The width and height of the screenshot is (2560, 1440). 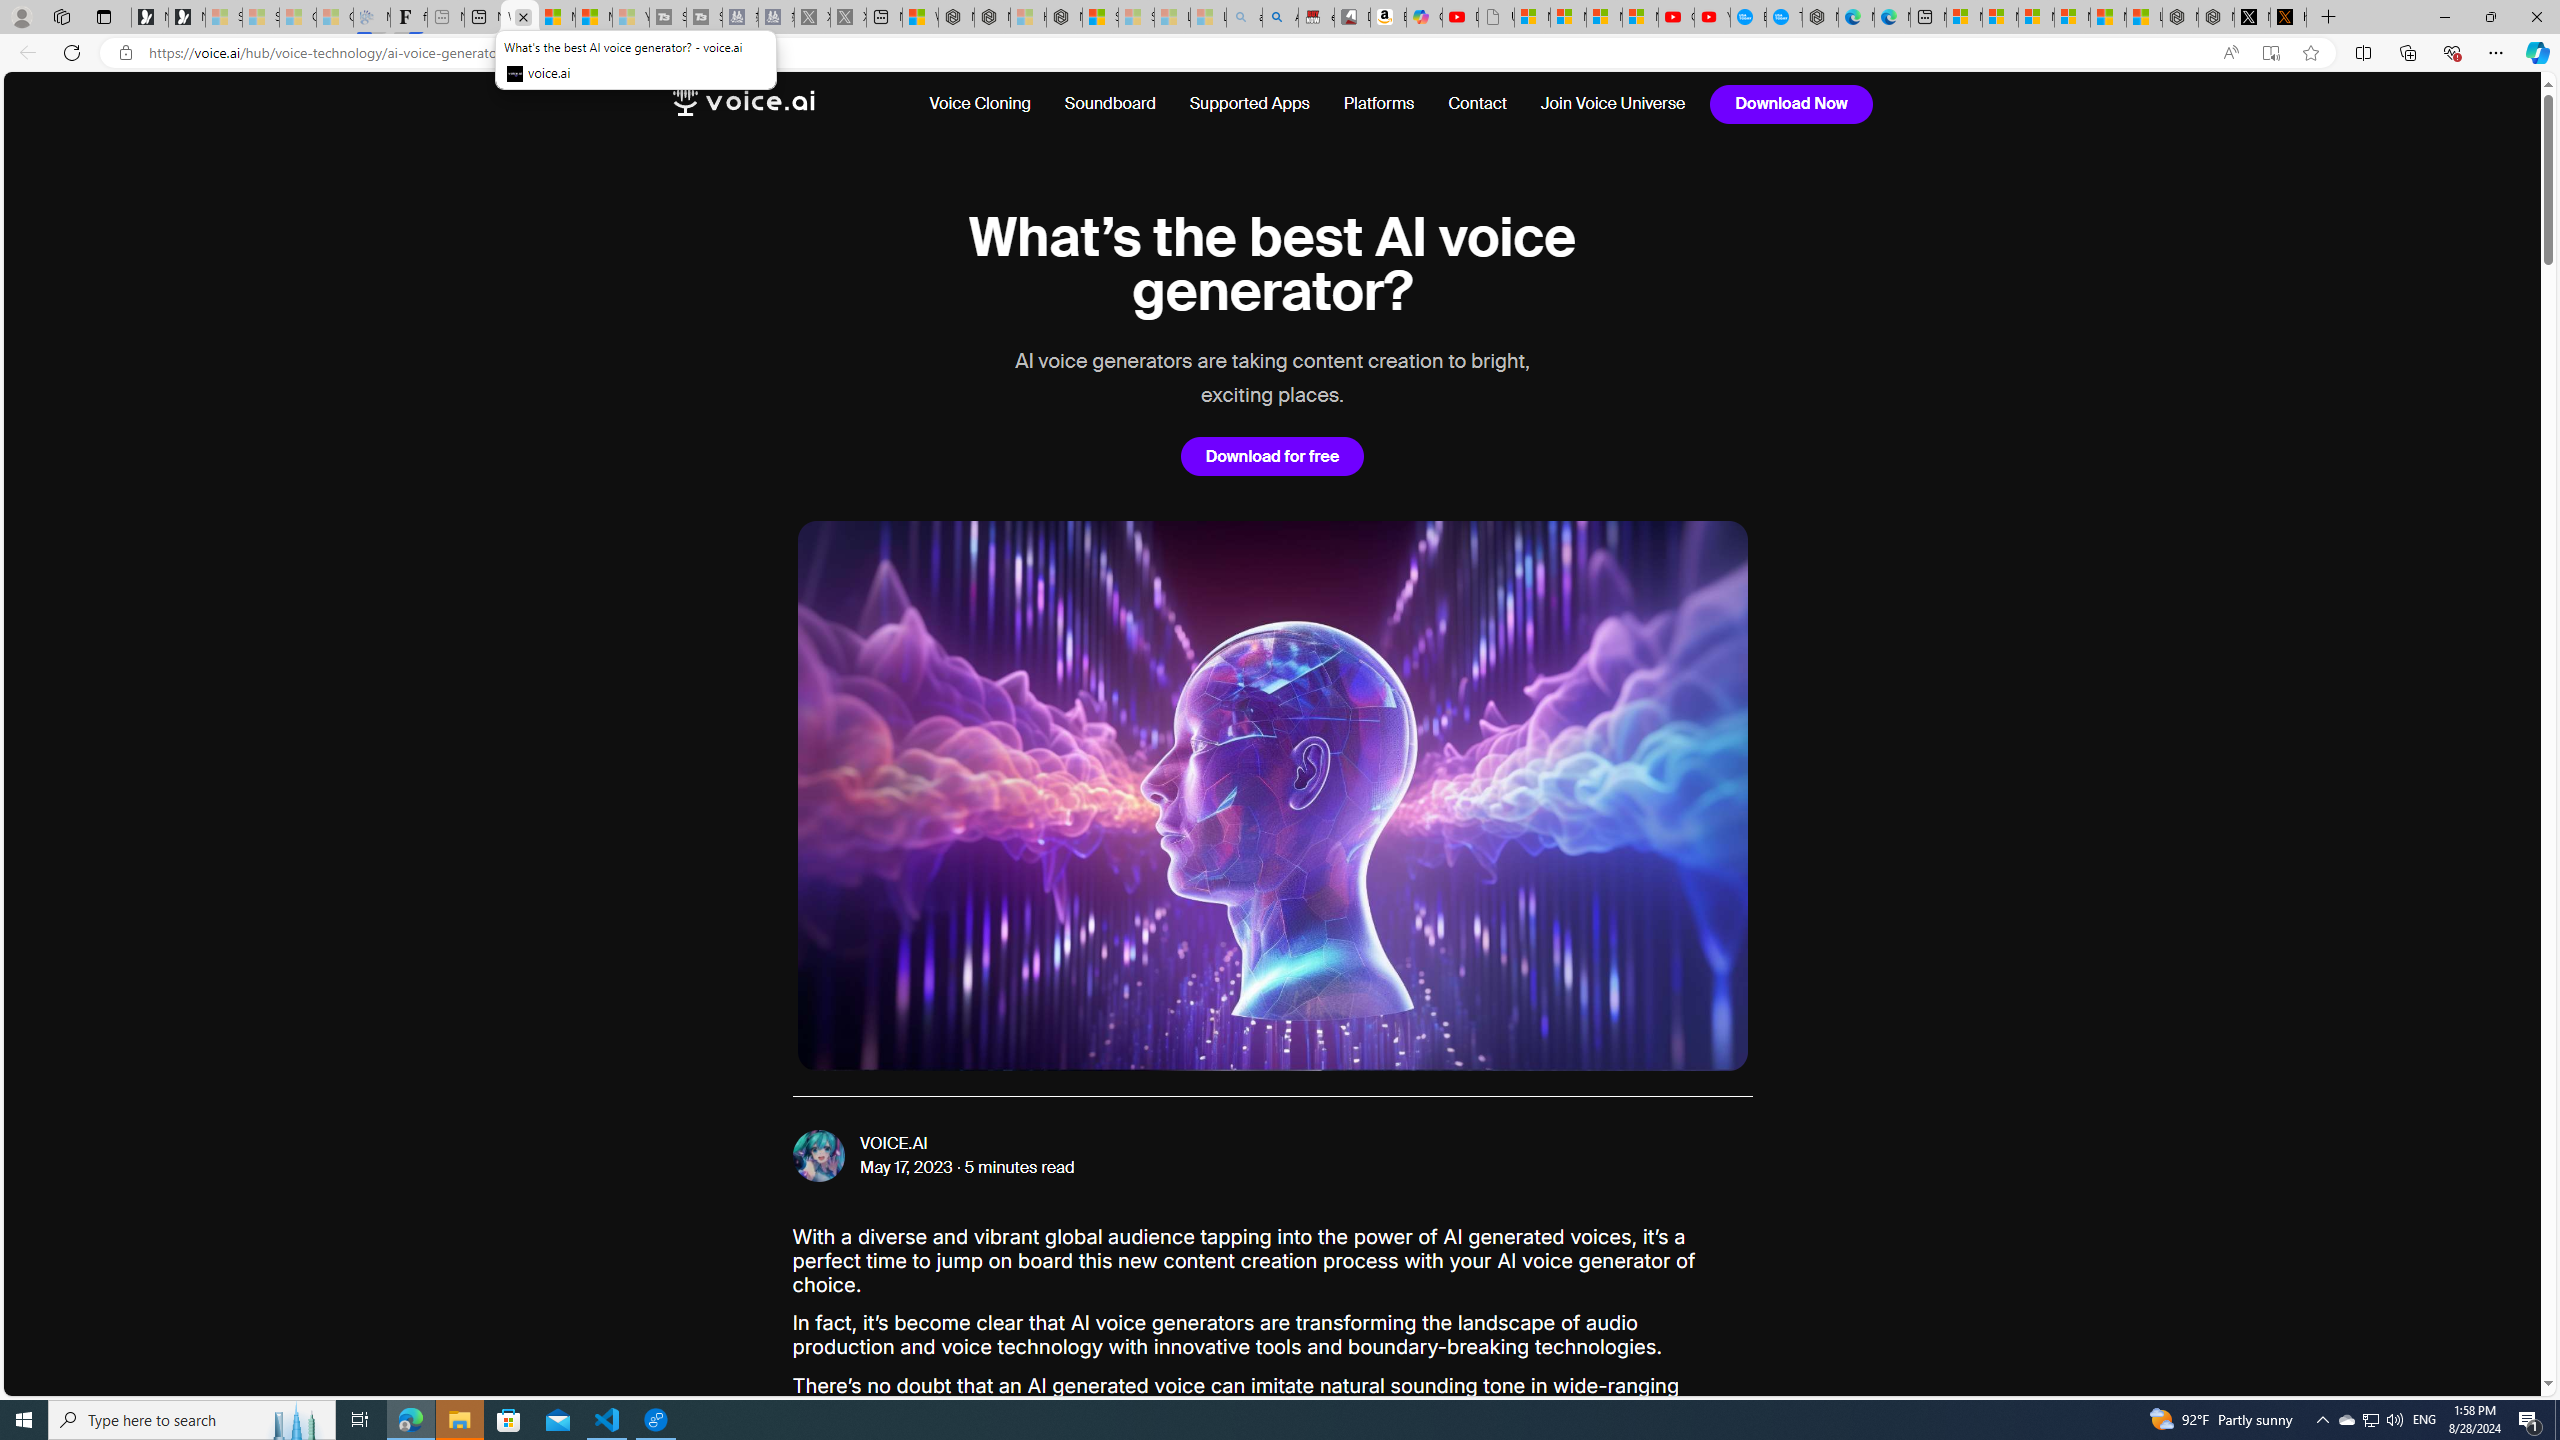 What do you see at coordinates (988, 104) in the screenshot?
I see `Voice Cloning` at bounding box center [988, 104].